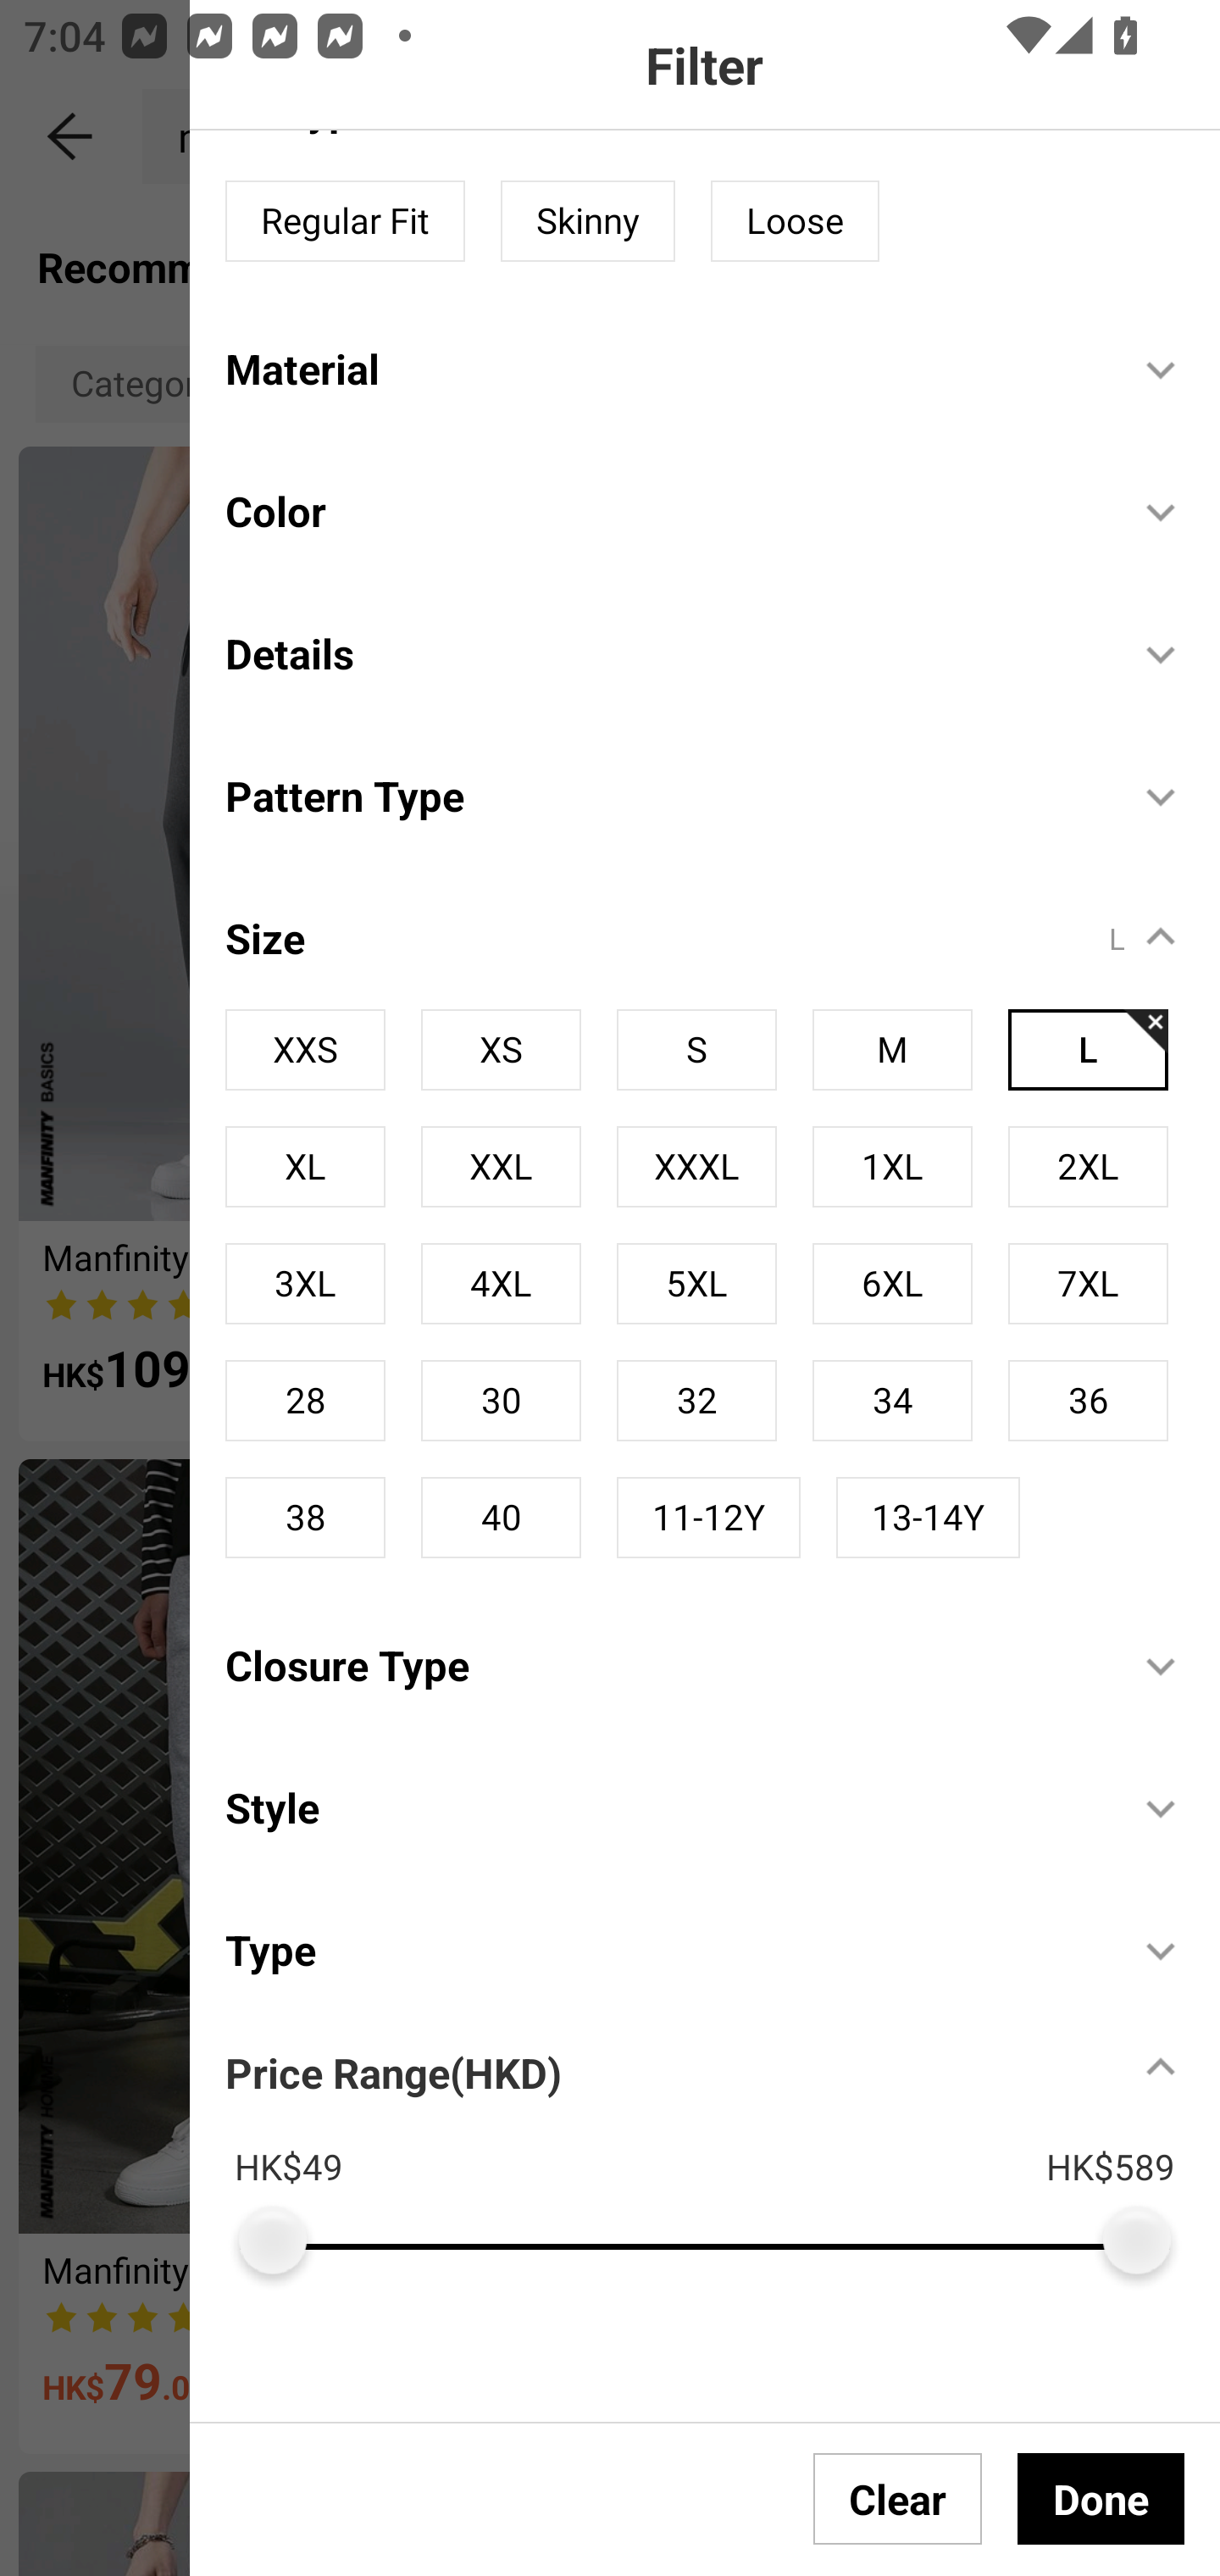  What do you see at coordinates (500, 1402) in the screenshot?
I see `30` at bounding box center [500, 1402].